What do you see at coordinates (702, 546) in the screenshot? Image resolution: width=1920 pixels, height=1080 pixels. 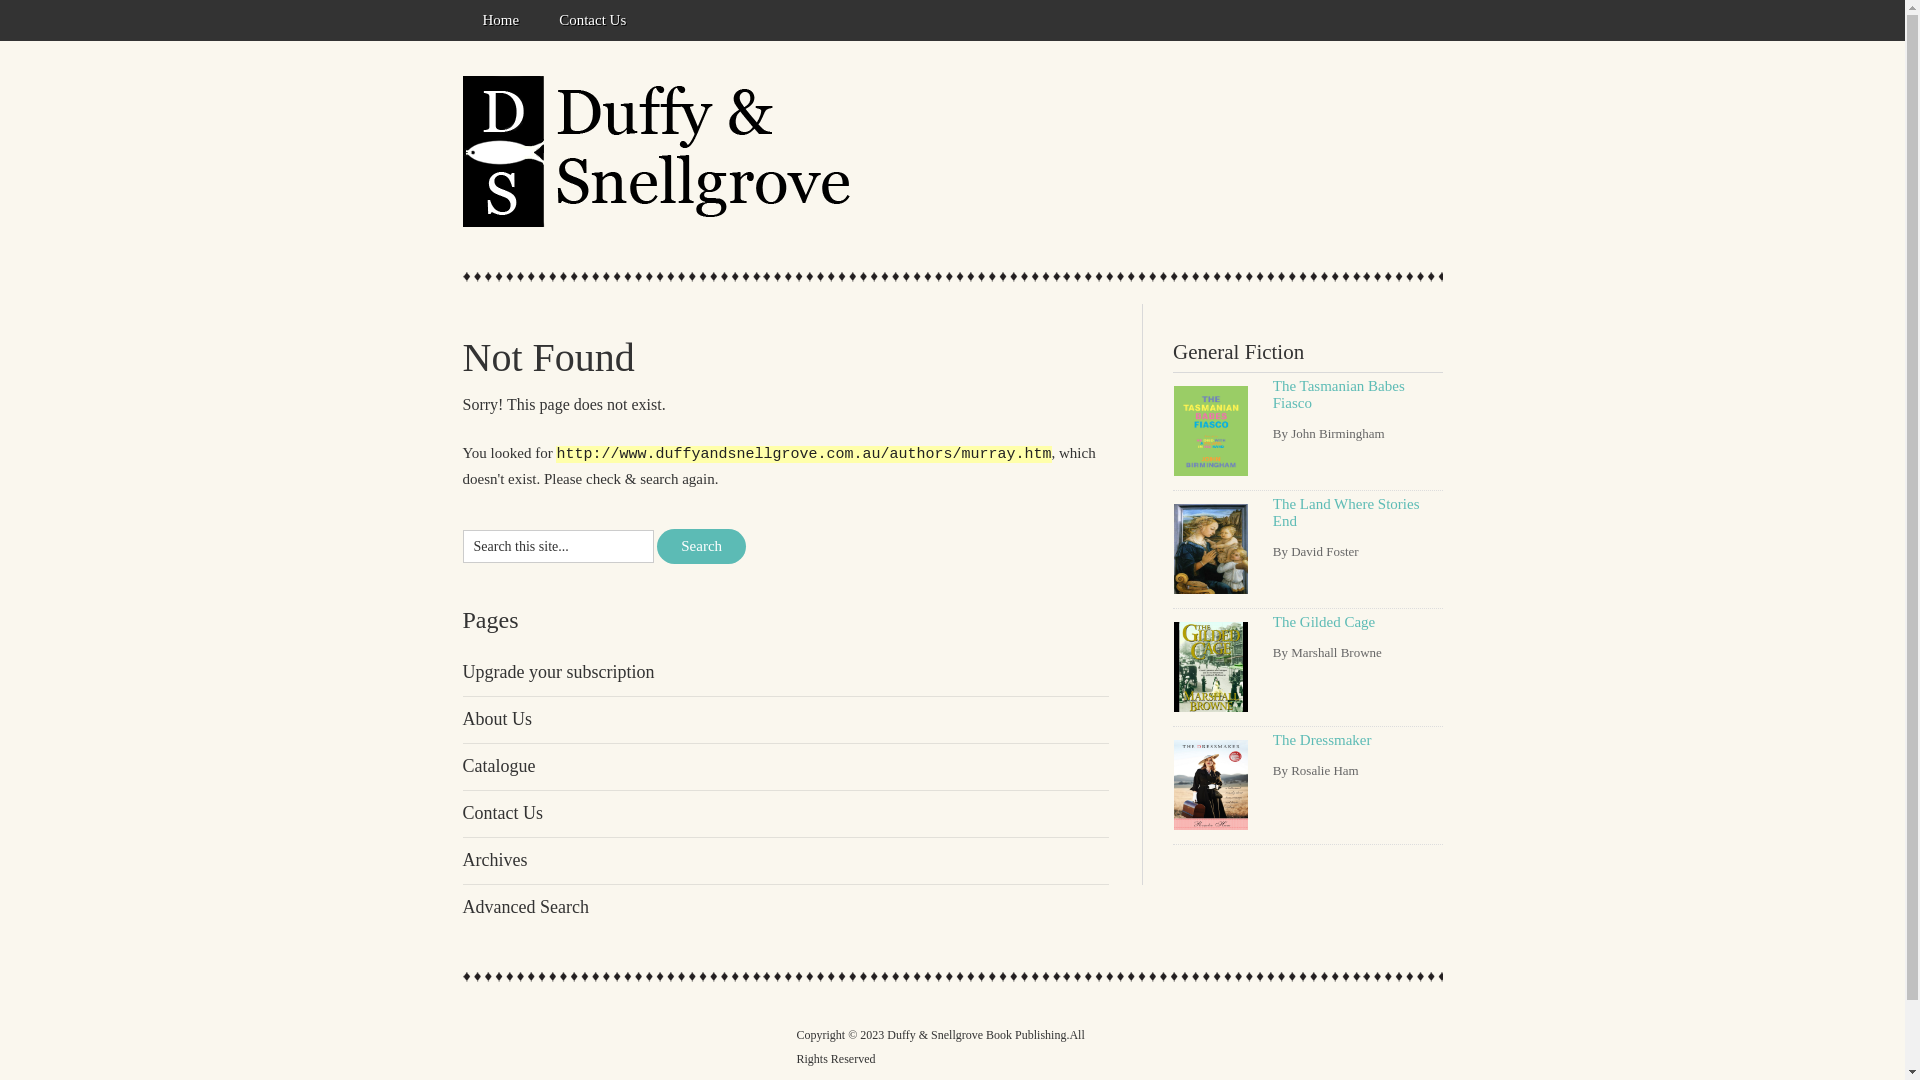 I see `Search` at bounding box center [702, 546].